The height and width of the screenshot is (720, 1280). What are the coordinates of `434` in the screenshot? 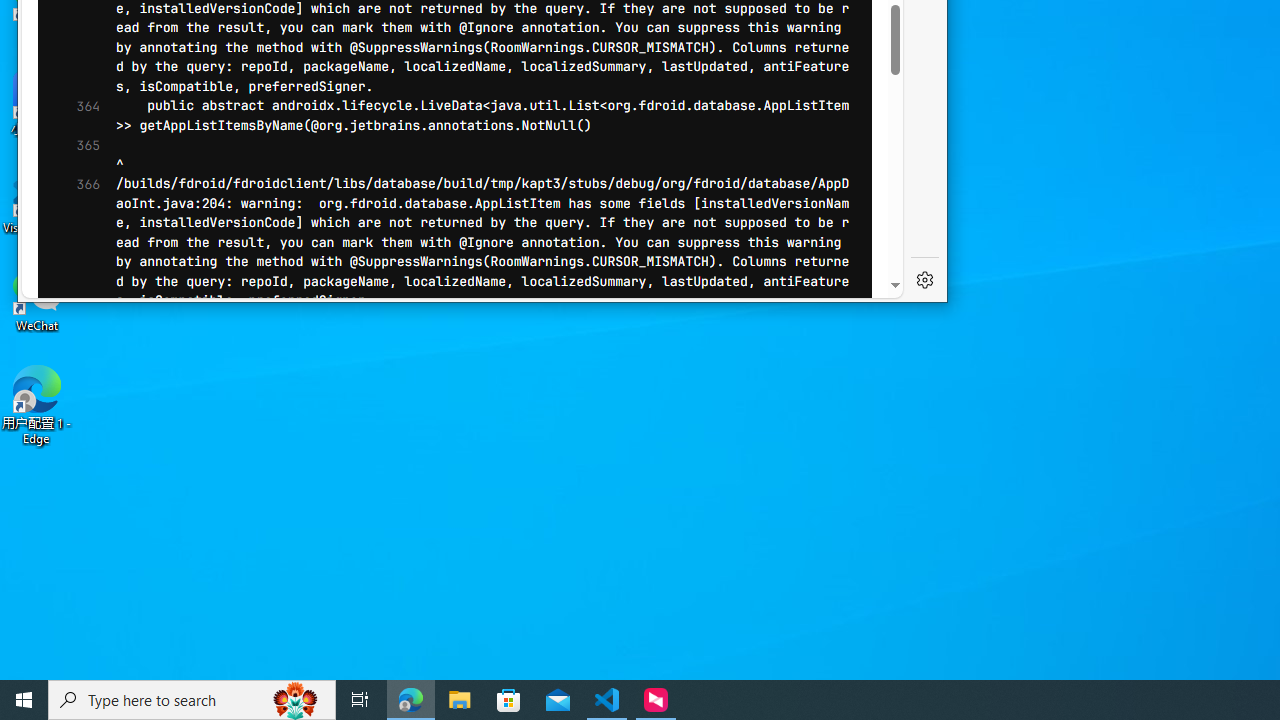 It's located at (73, 198).